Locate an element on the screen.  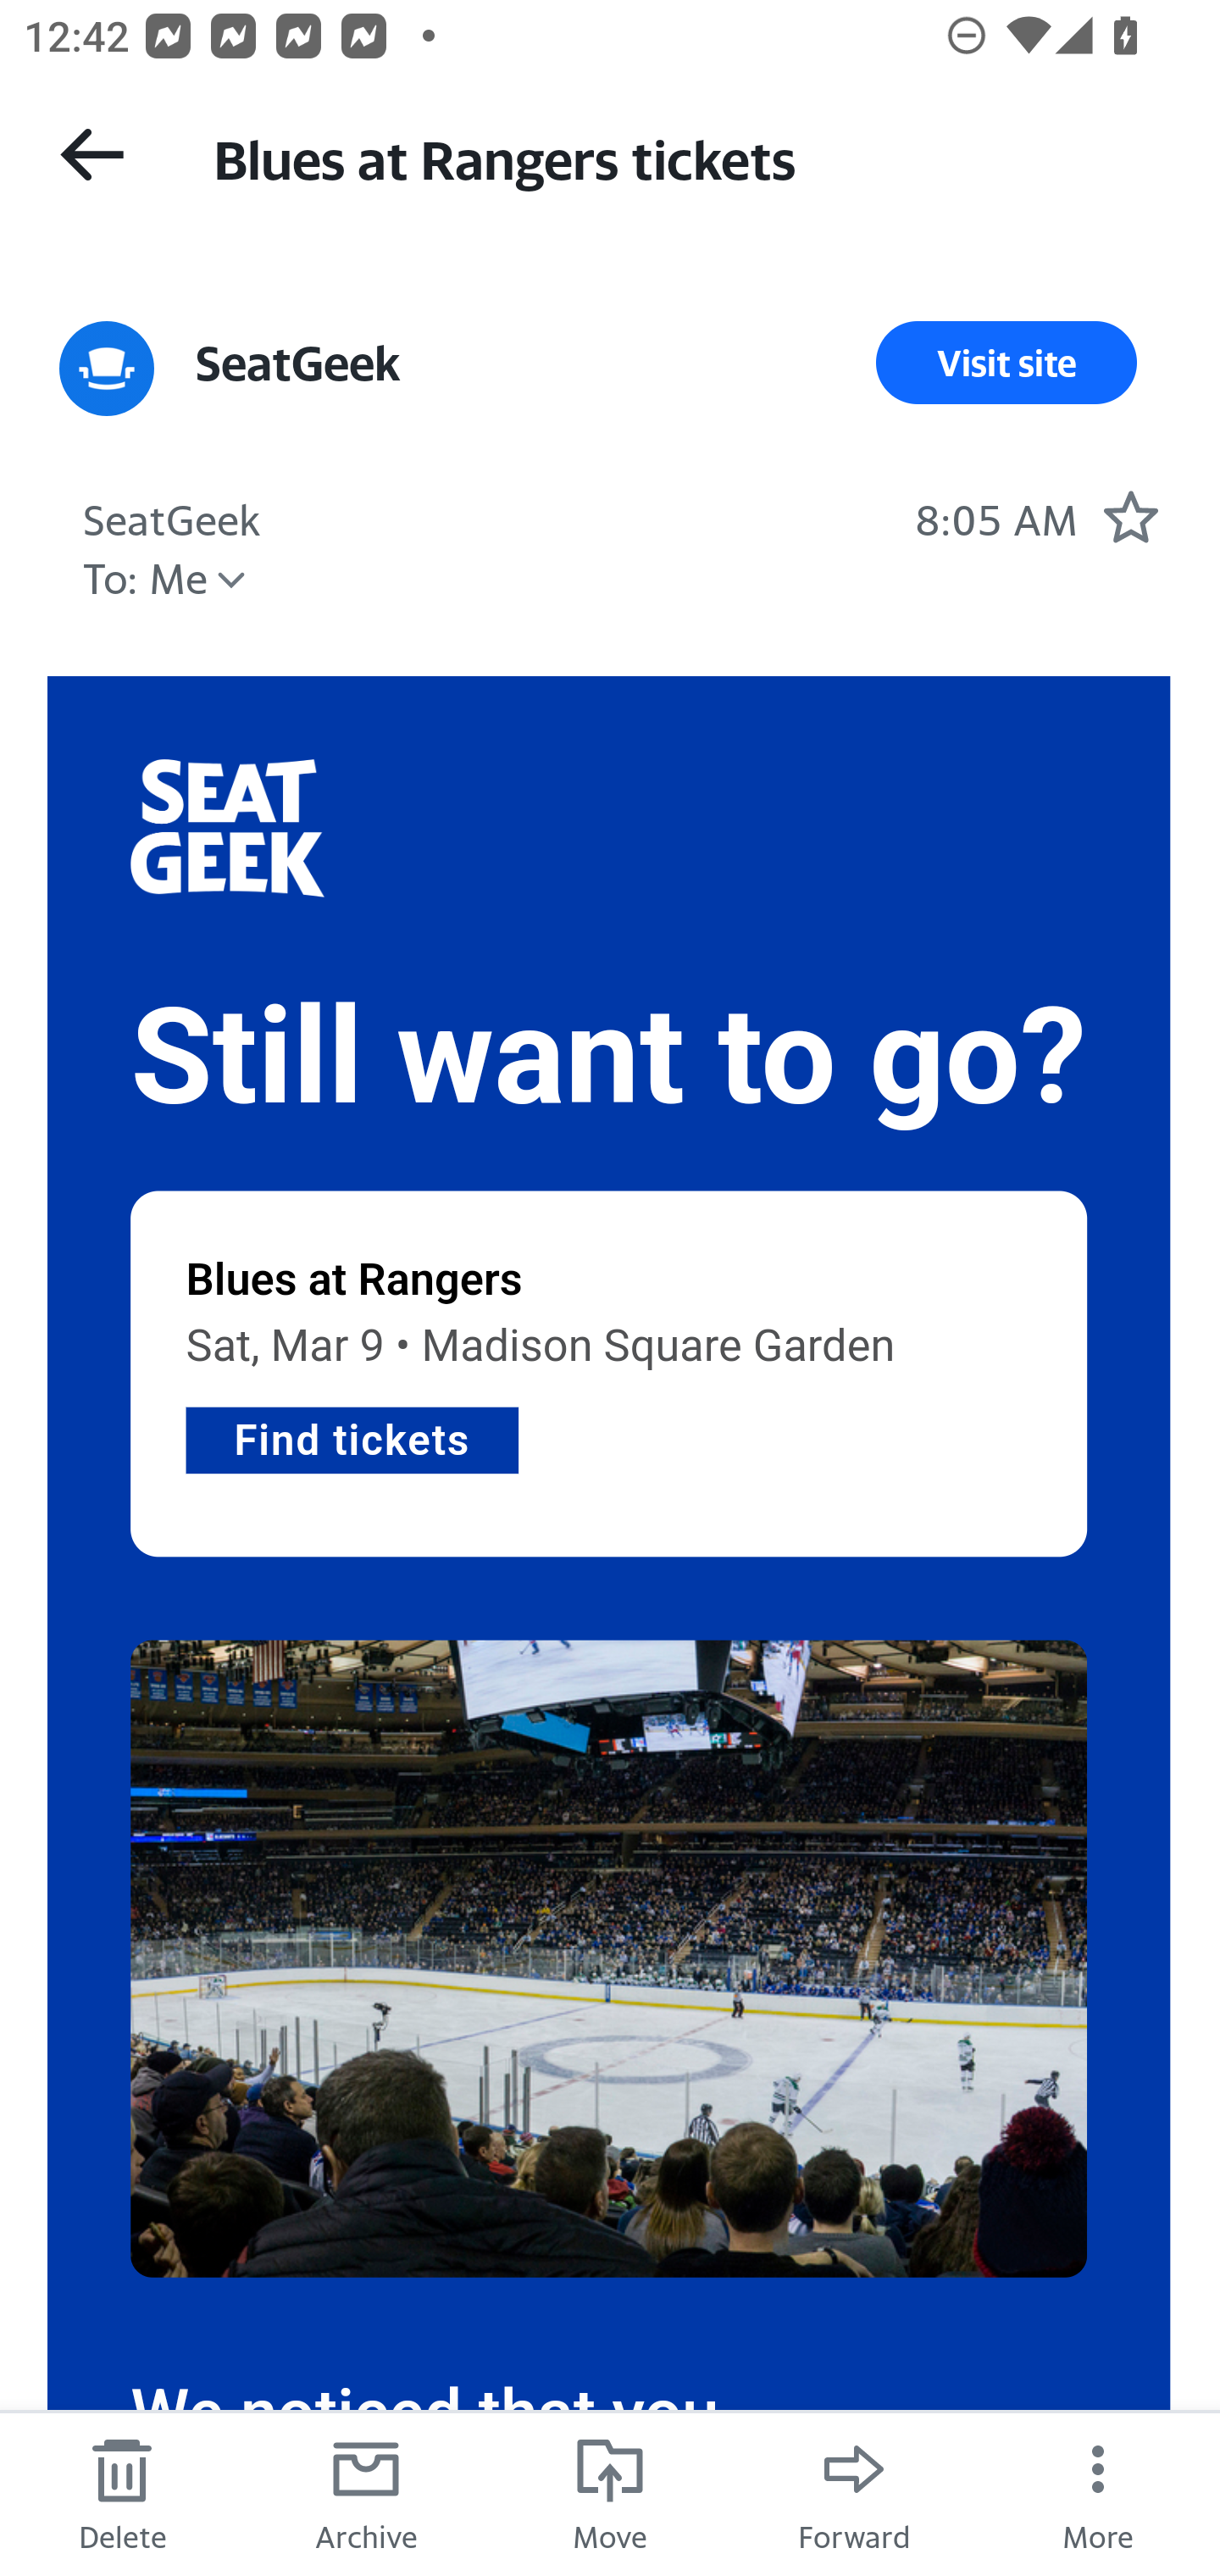
Move is located at coordinates (610, 2493).